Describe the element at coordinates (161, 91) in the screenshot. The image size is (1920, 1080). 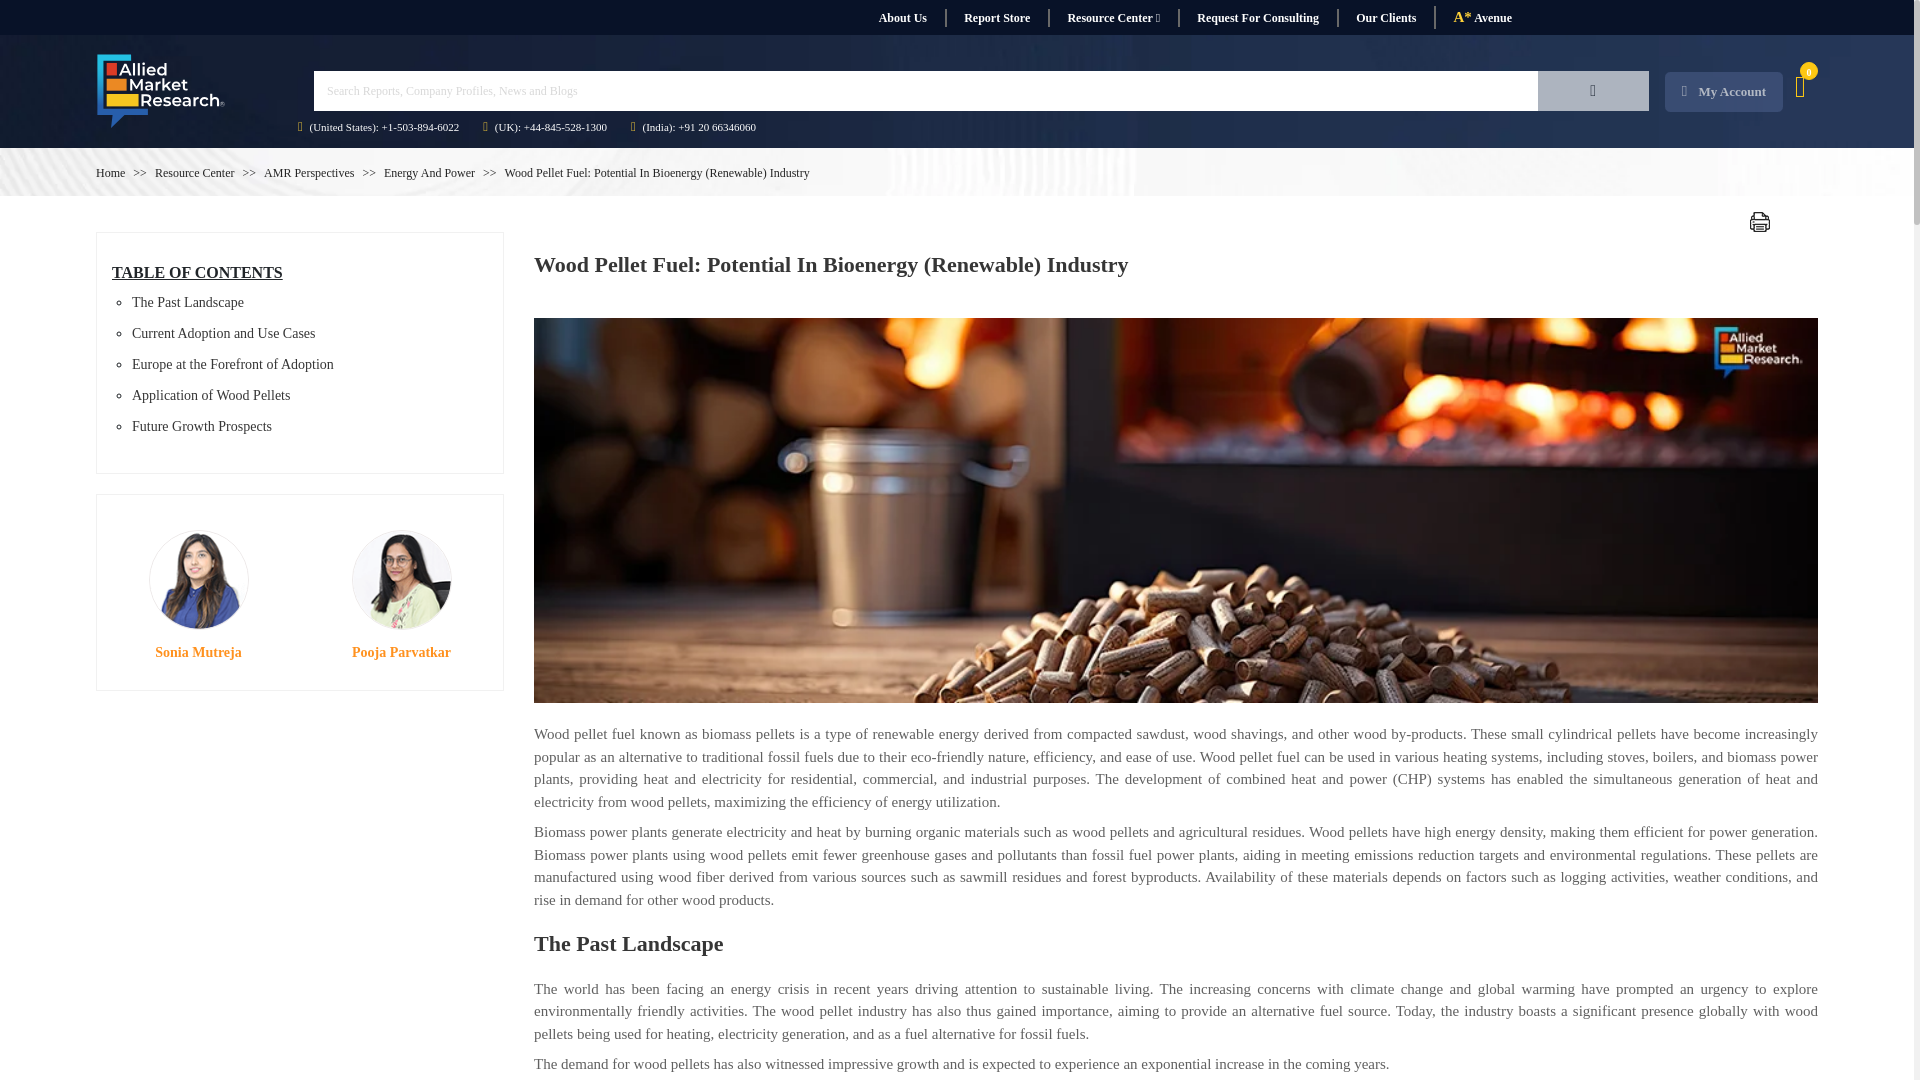
I see `Allied Market Research` at that location.